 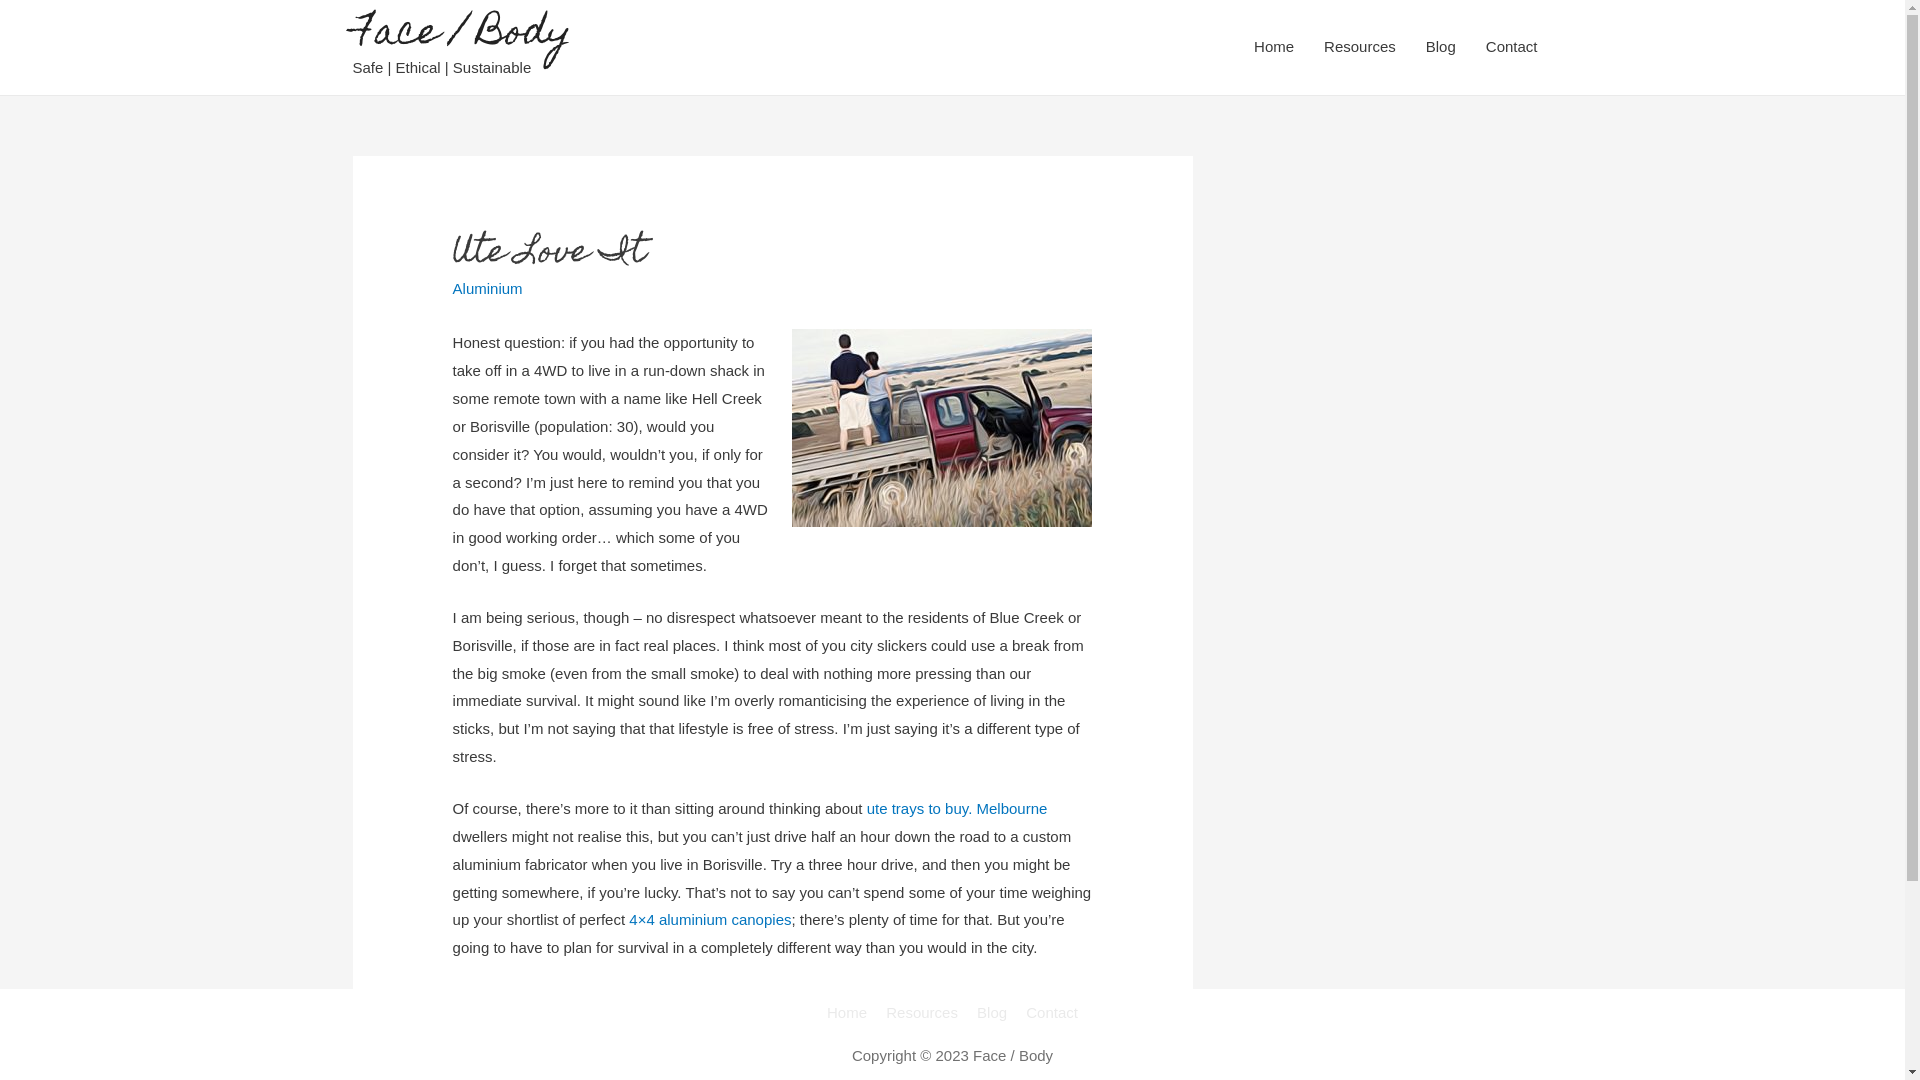 I want to click on Blog, so click(x=992, y=1012).